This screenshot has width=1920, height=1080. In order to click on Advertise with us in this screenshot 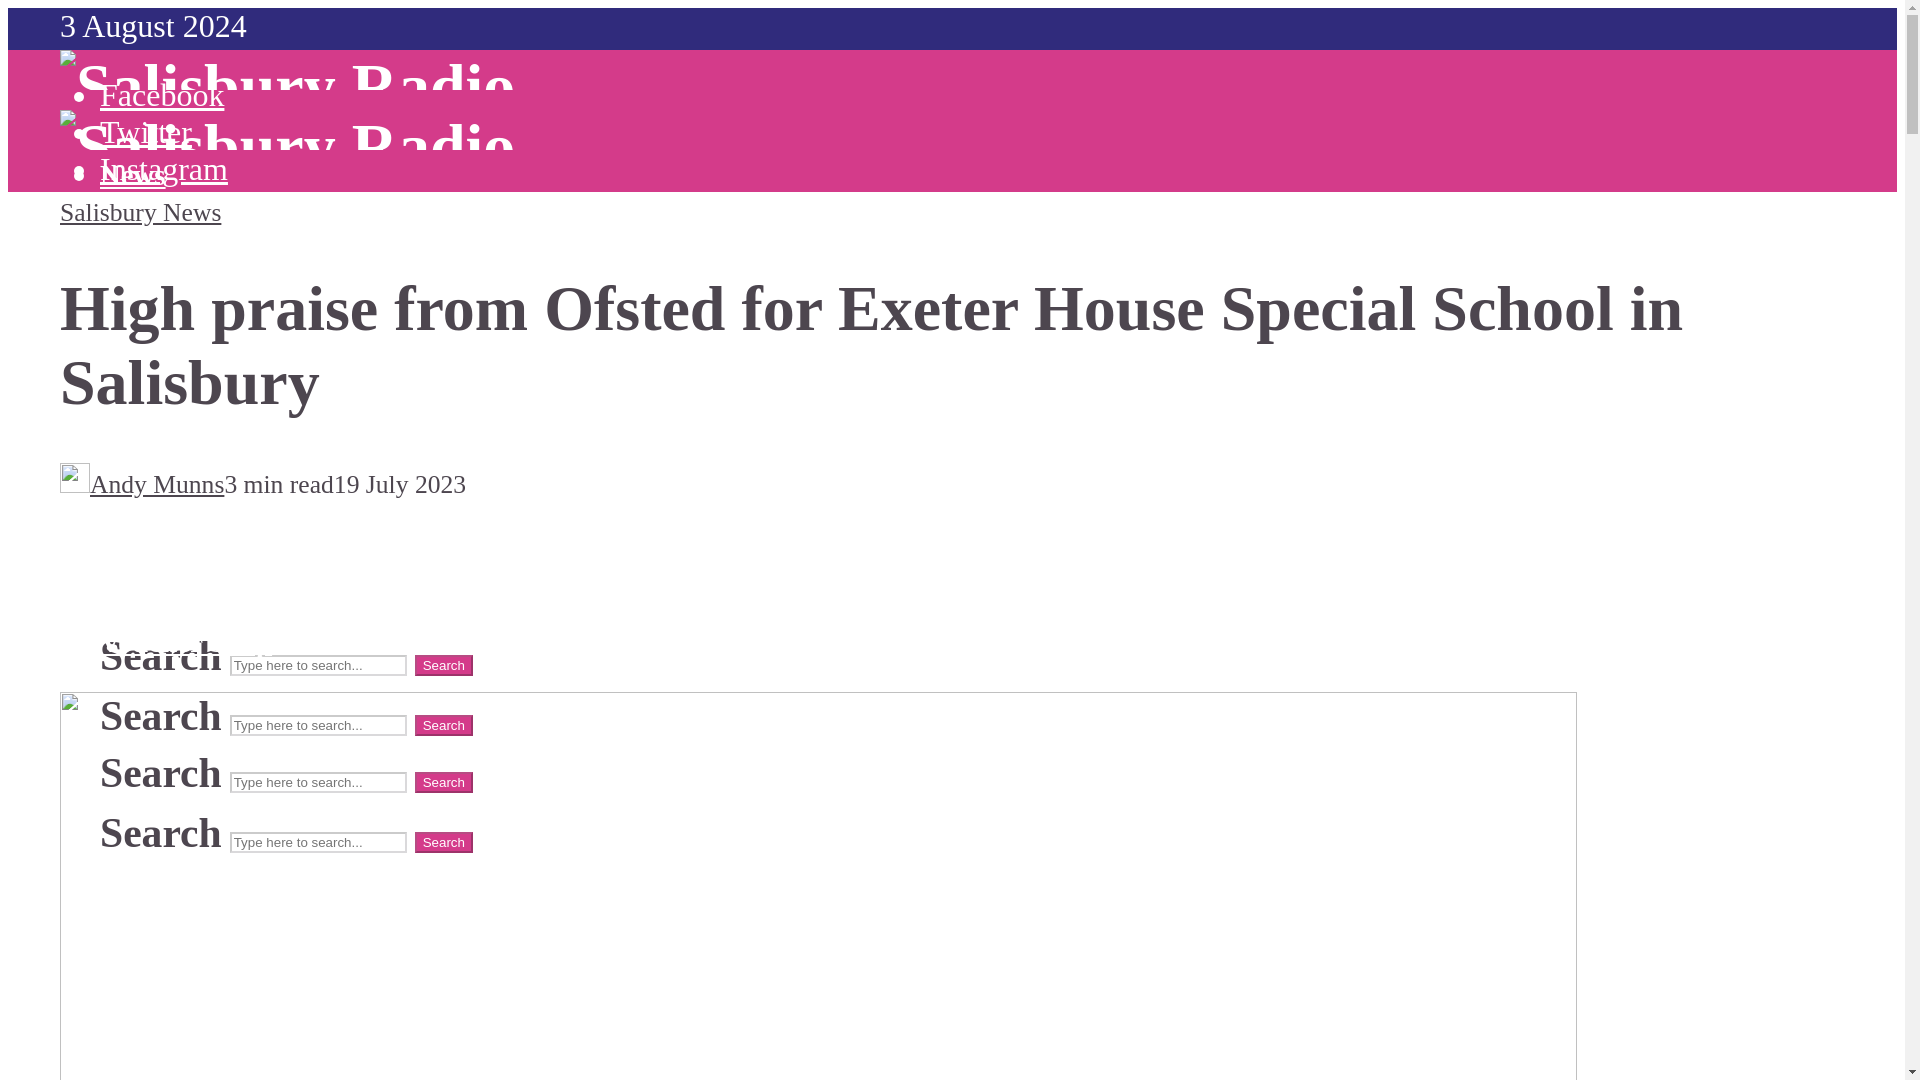, I will do `click(246, 494)`.